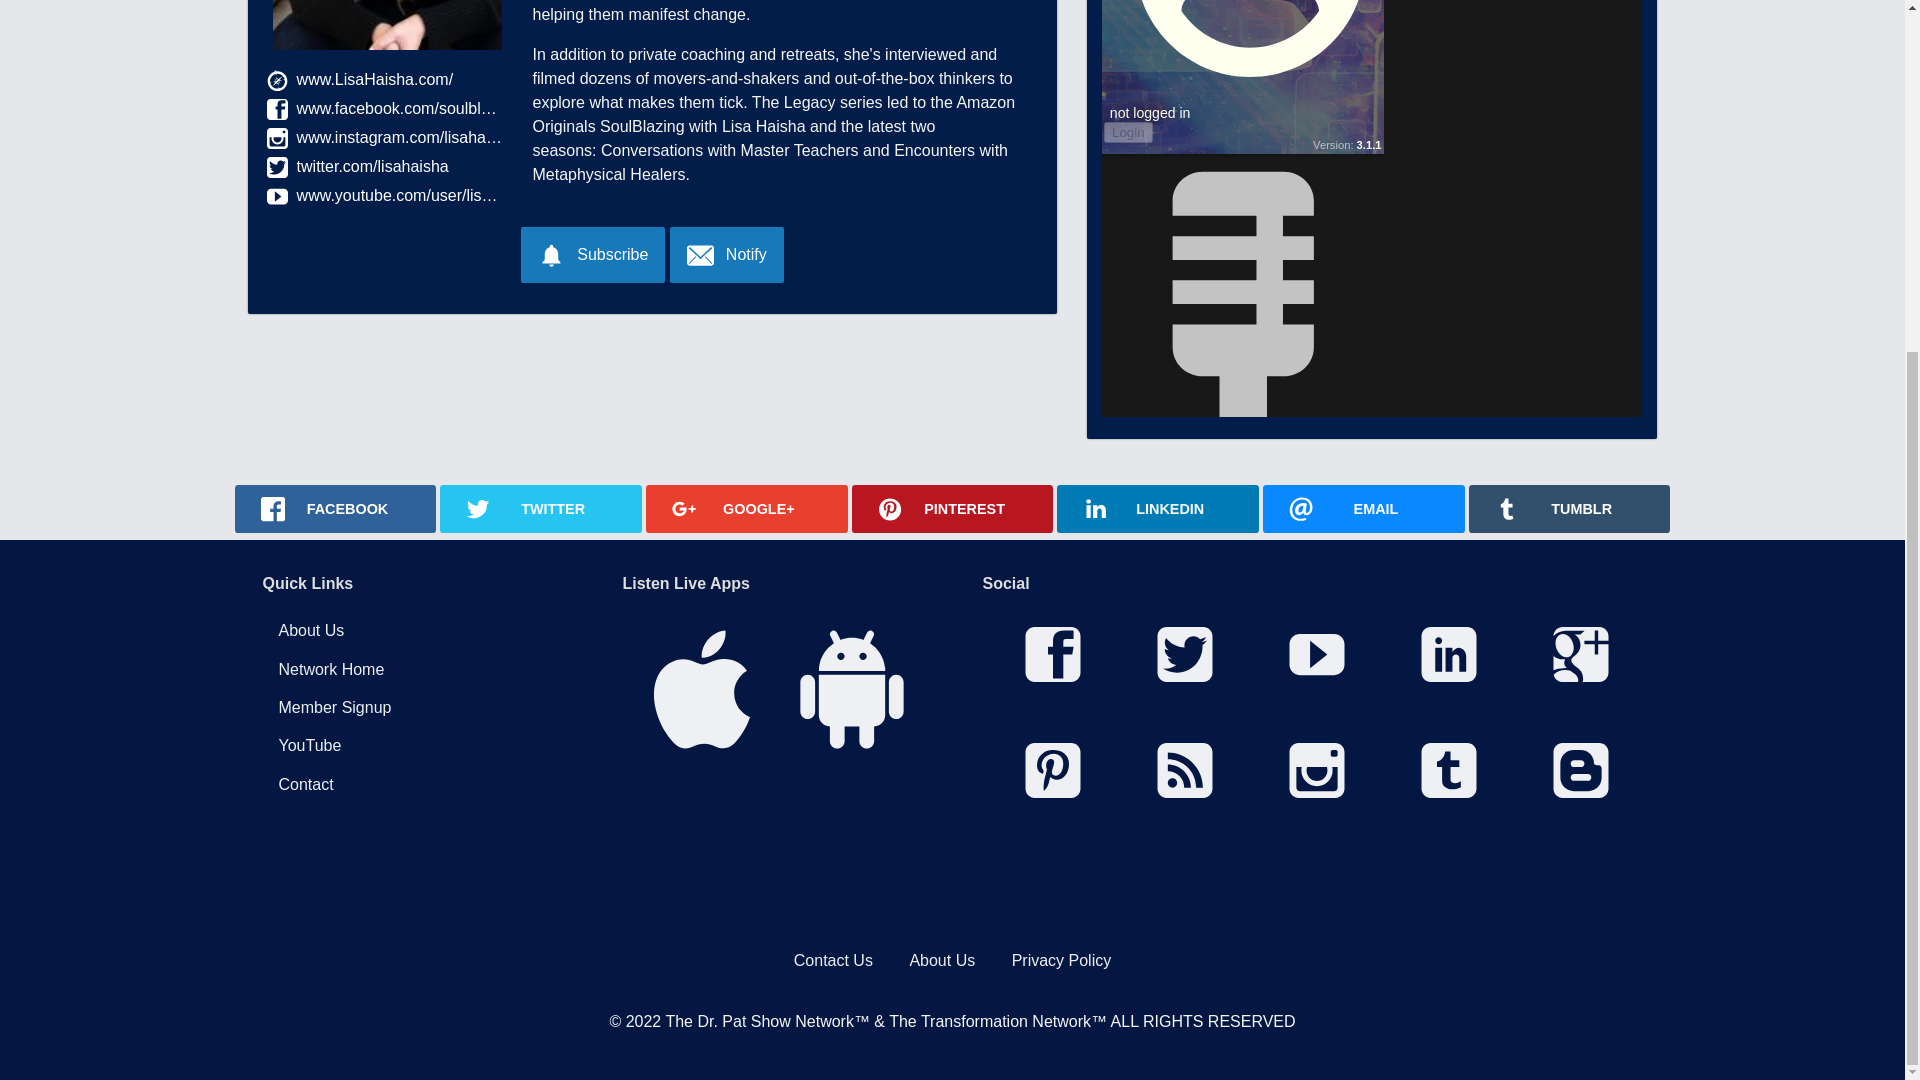  What do you see at coordinates (726, 254) in the screenshot?
I see ` Notify` at bounding box center [726, 254].